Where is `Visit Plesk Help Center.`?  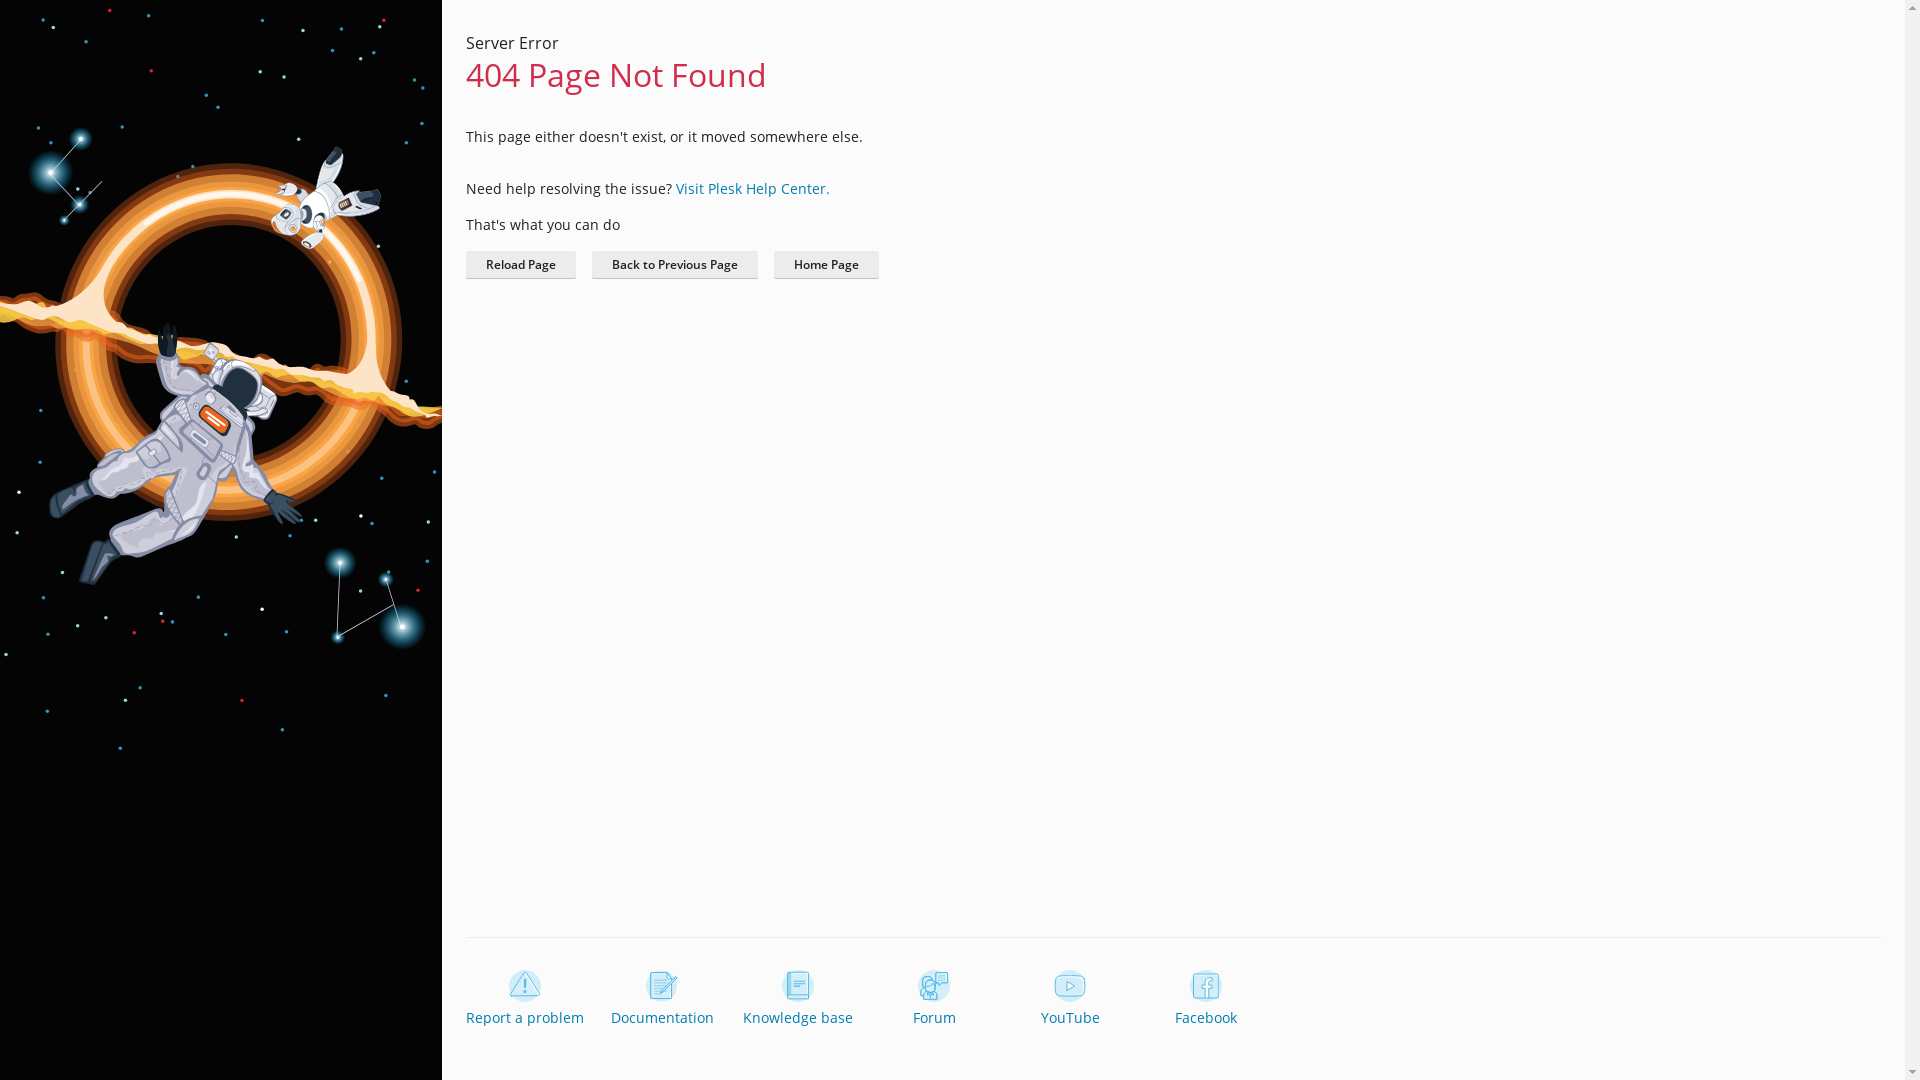 Visit Plesk Help Center. is located at coordinates (753, 188).